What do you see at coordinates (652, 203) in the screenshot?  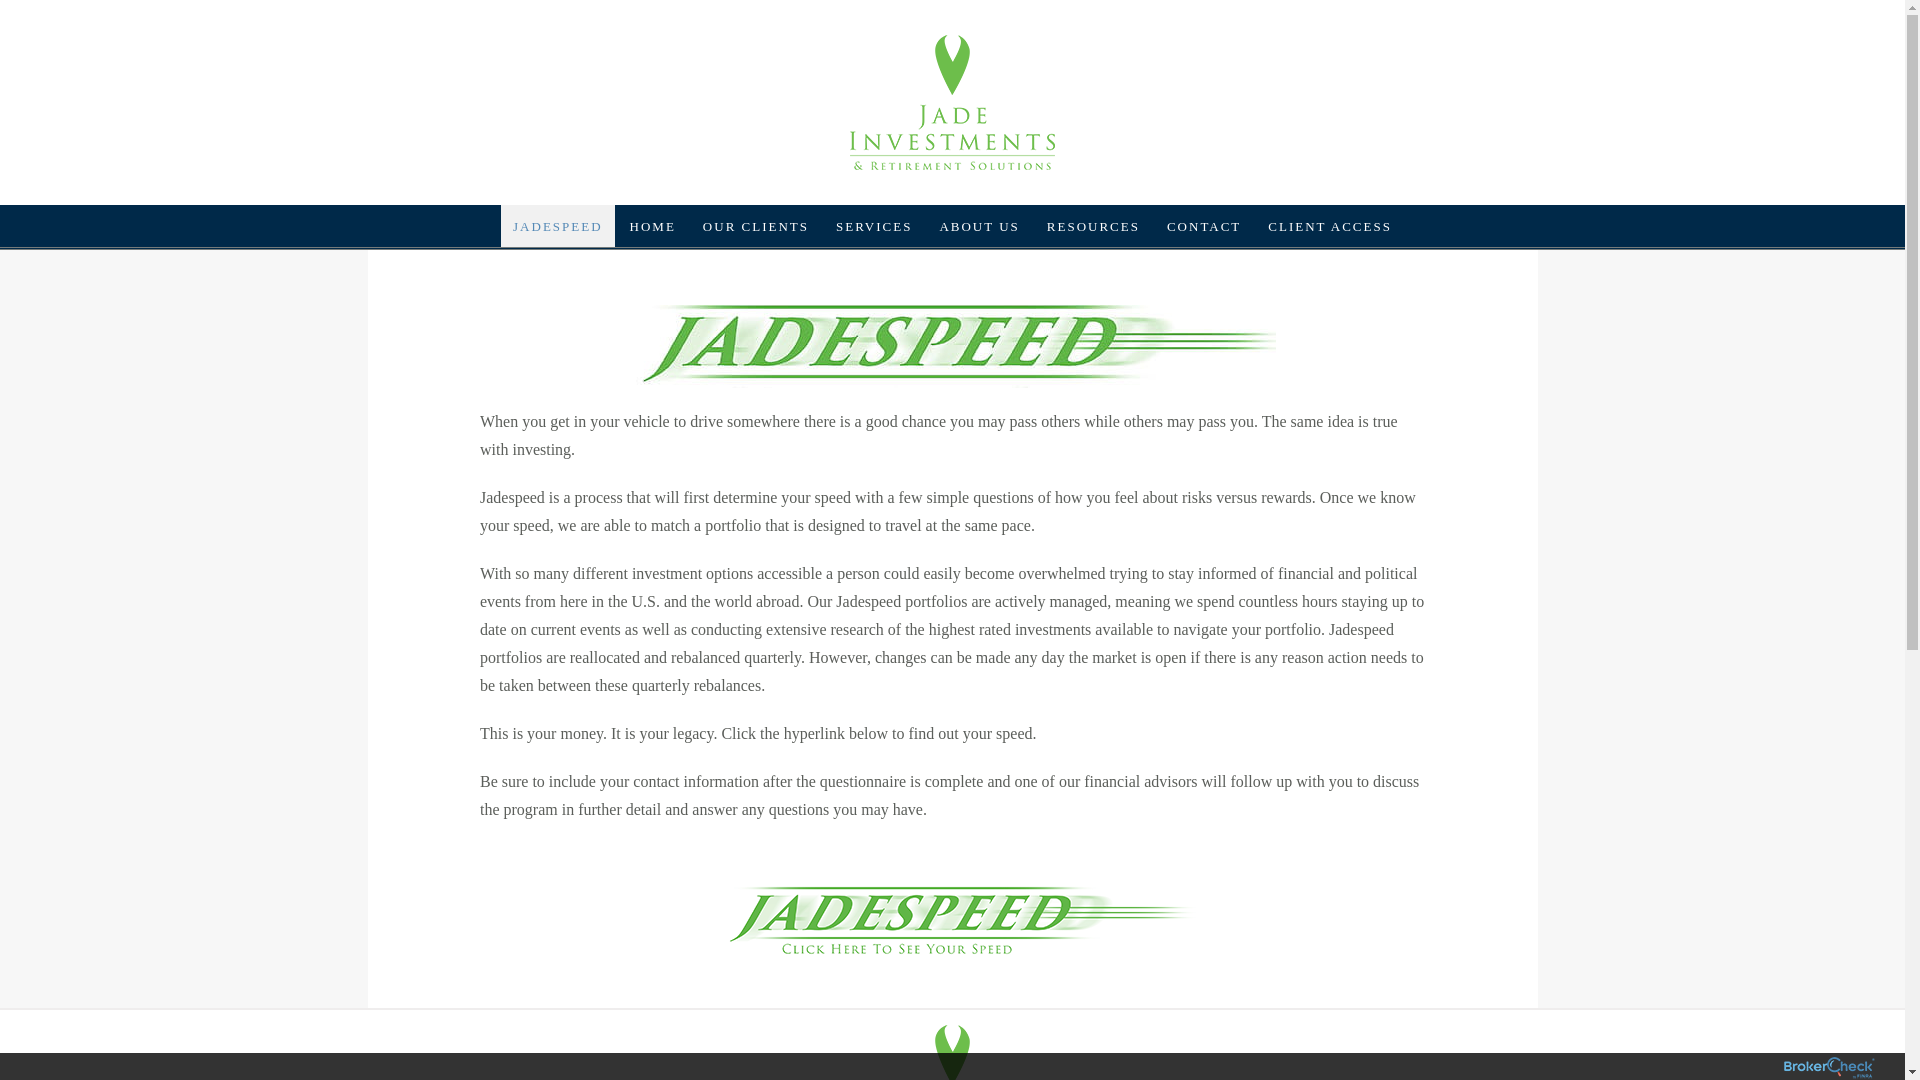 I see `HOME` at bounding box center [652, 203].